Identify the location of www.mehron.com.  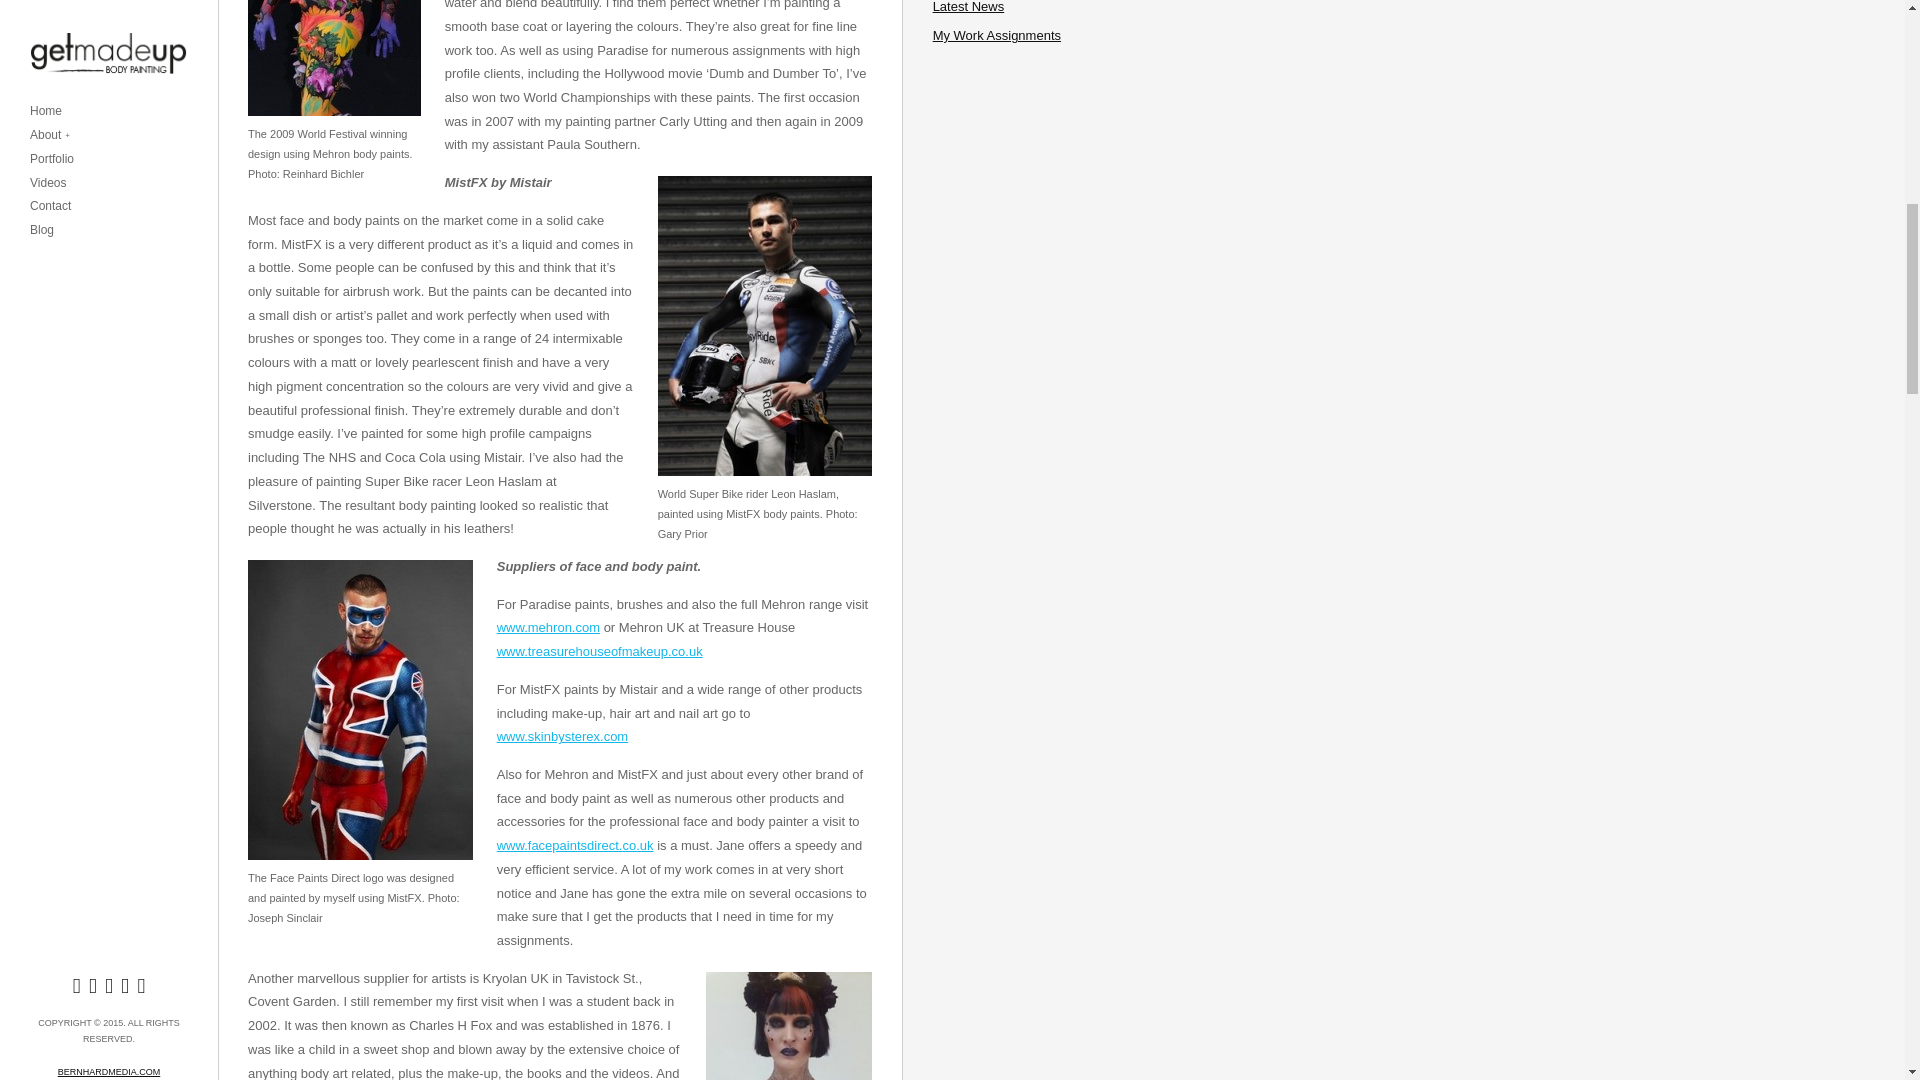
(548, 627).